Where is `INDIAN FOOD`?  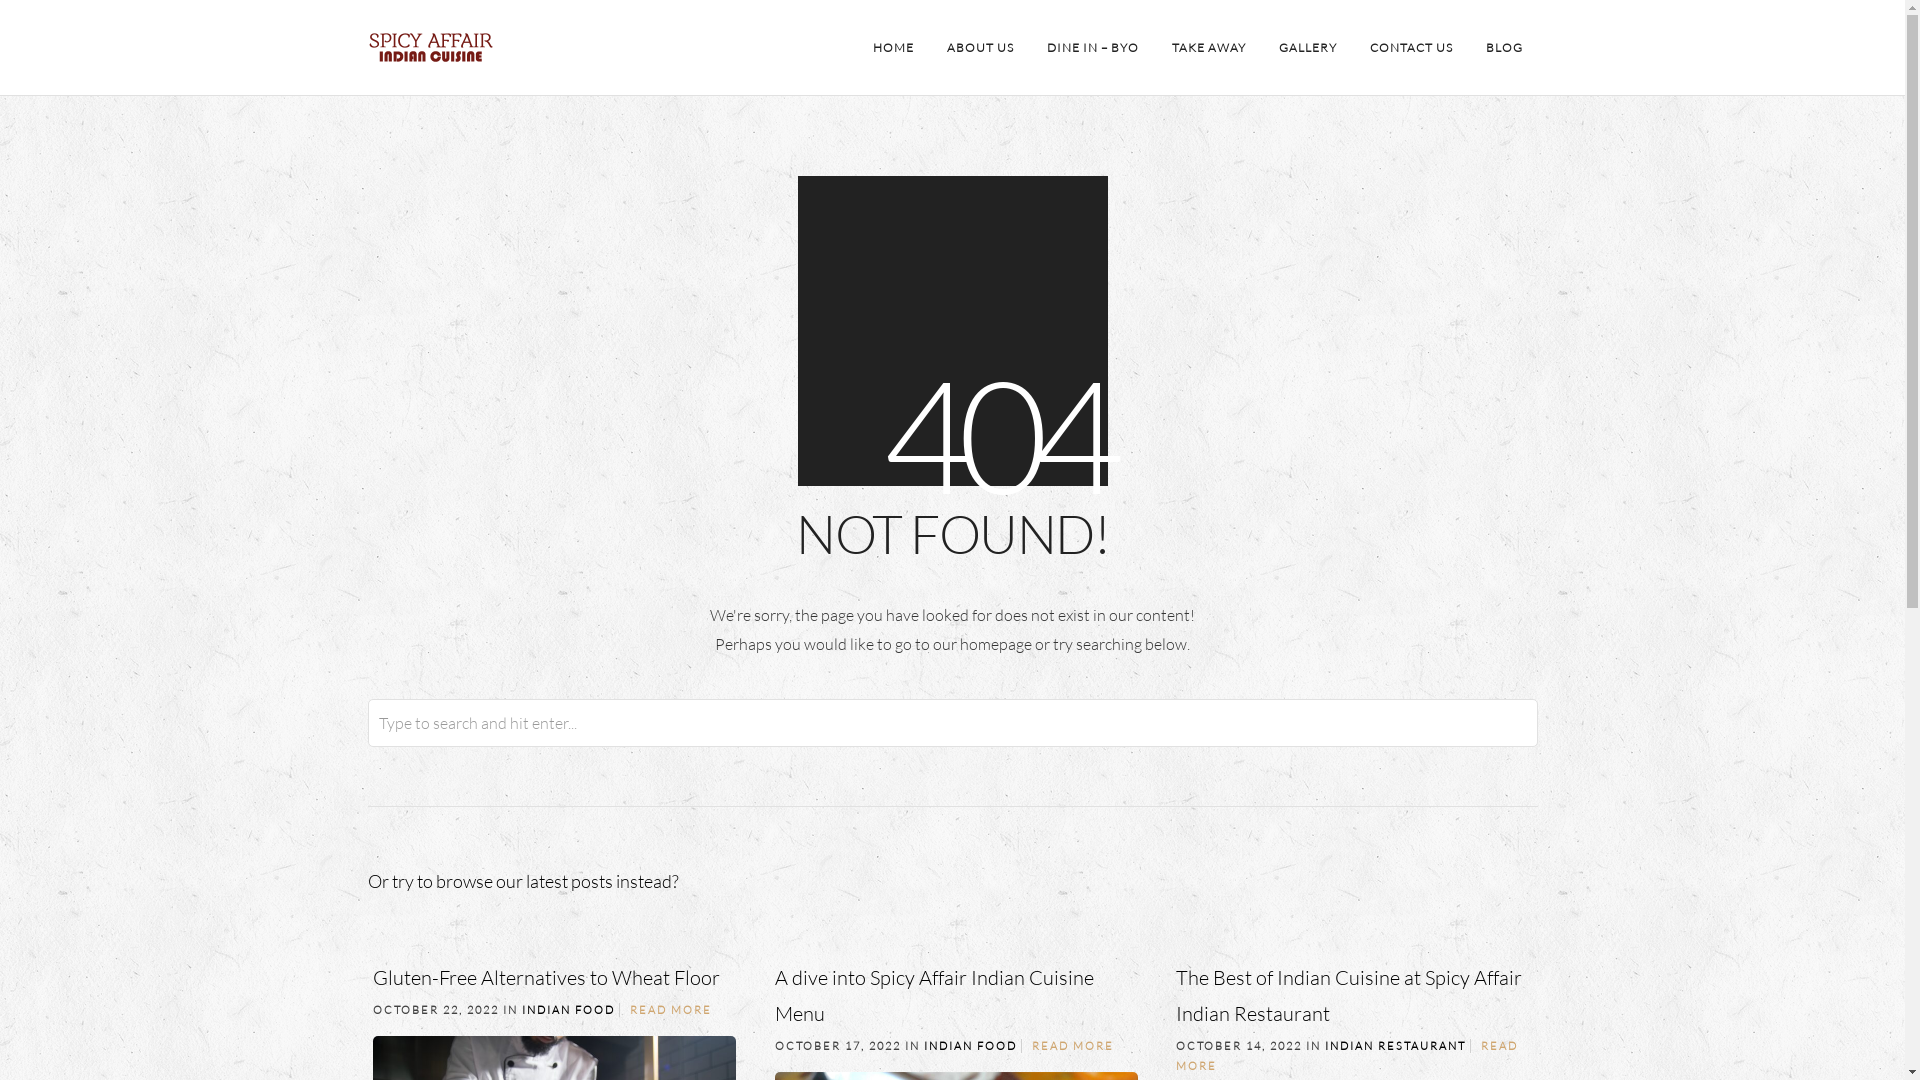 INDIAN FOOD is located at coordinates (568, 1010).